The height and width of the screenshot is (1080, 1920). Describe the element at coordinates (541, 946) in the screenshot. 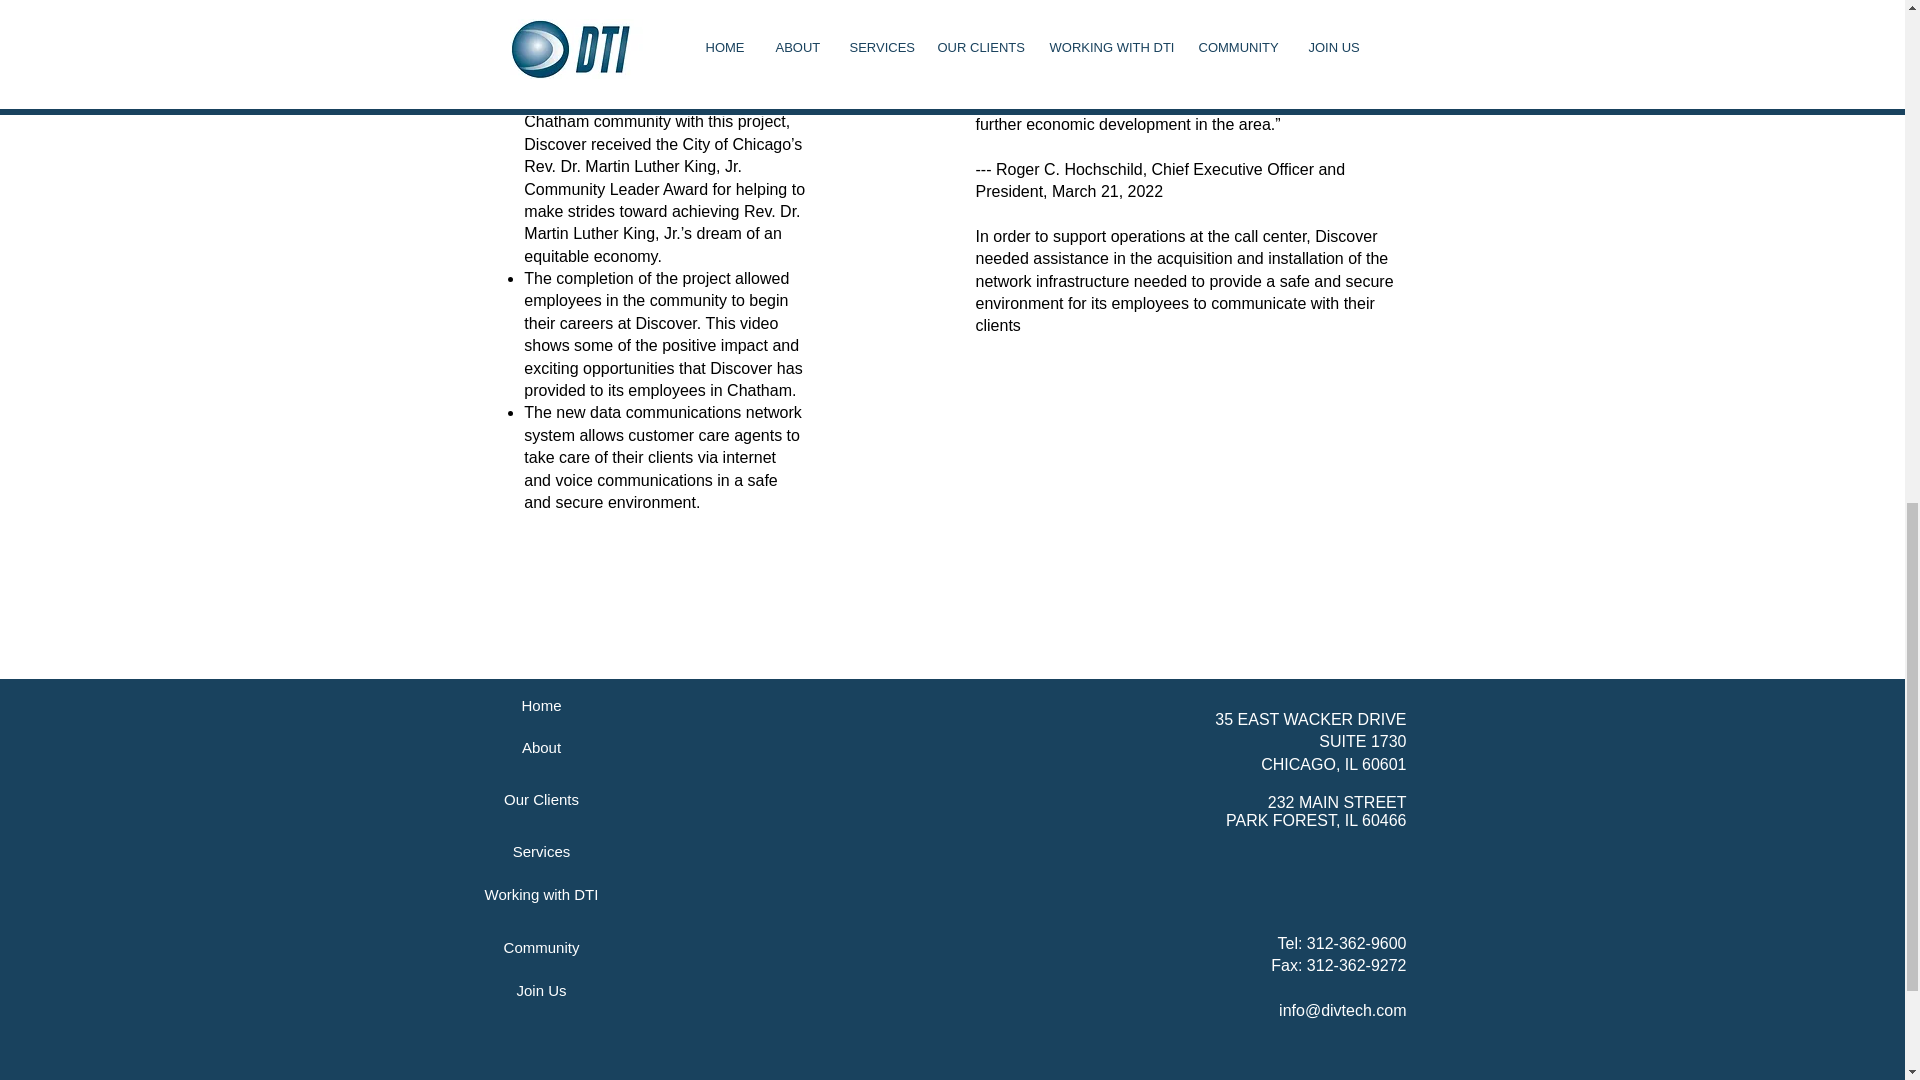

I see `Community` at that location.